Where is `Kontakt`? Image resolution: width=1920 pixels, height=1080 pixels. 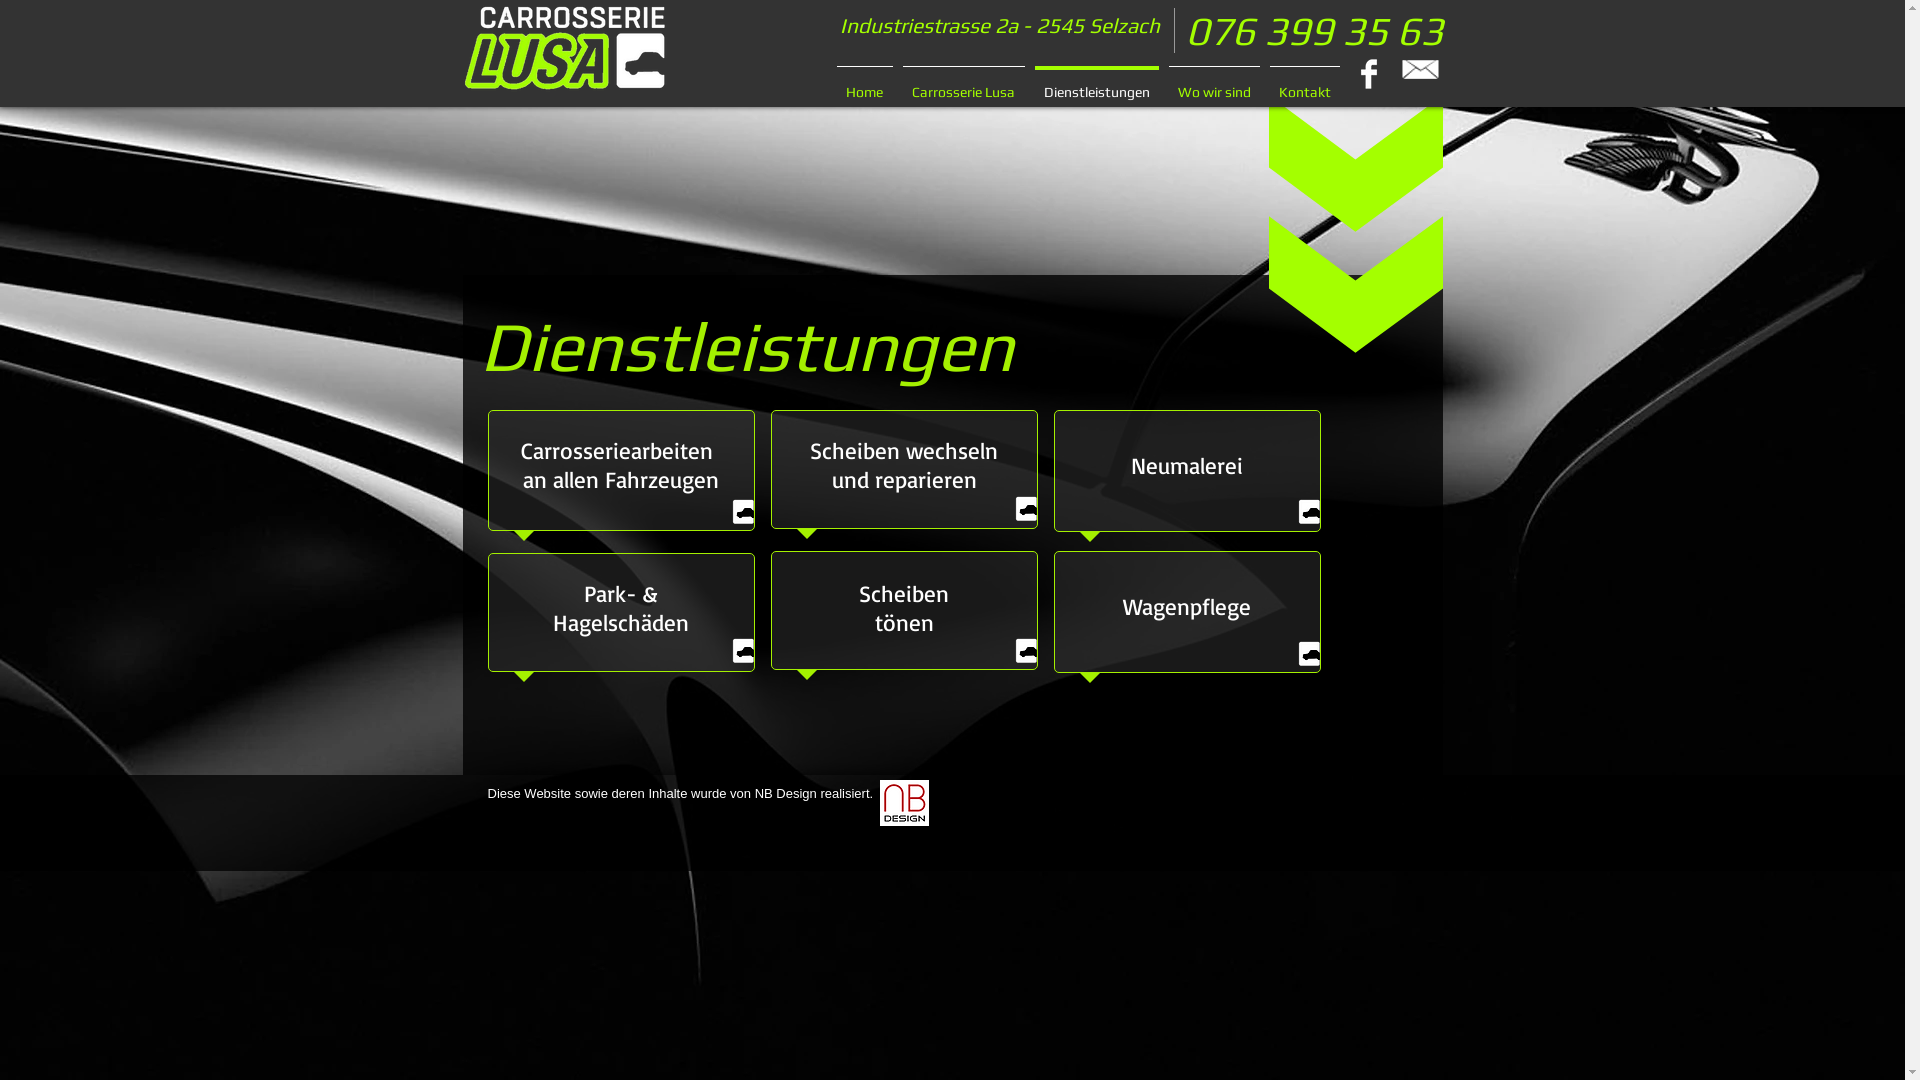
Kontakt is located at coordinates (1304, 84).